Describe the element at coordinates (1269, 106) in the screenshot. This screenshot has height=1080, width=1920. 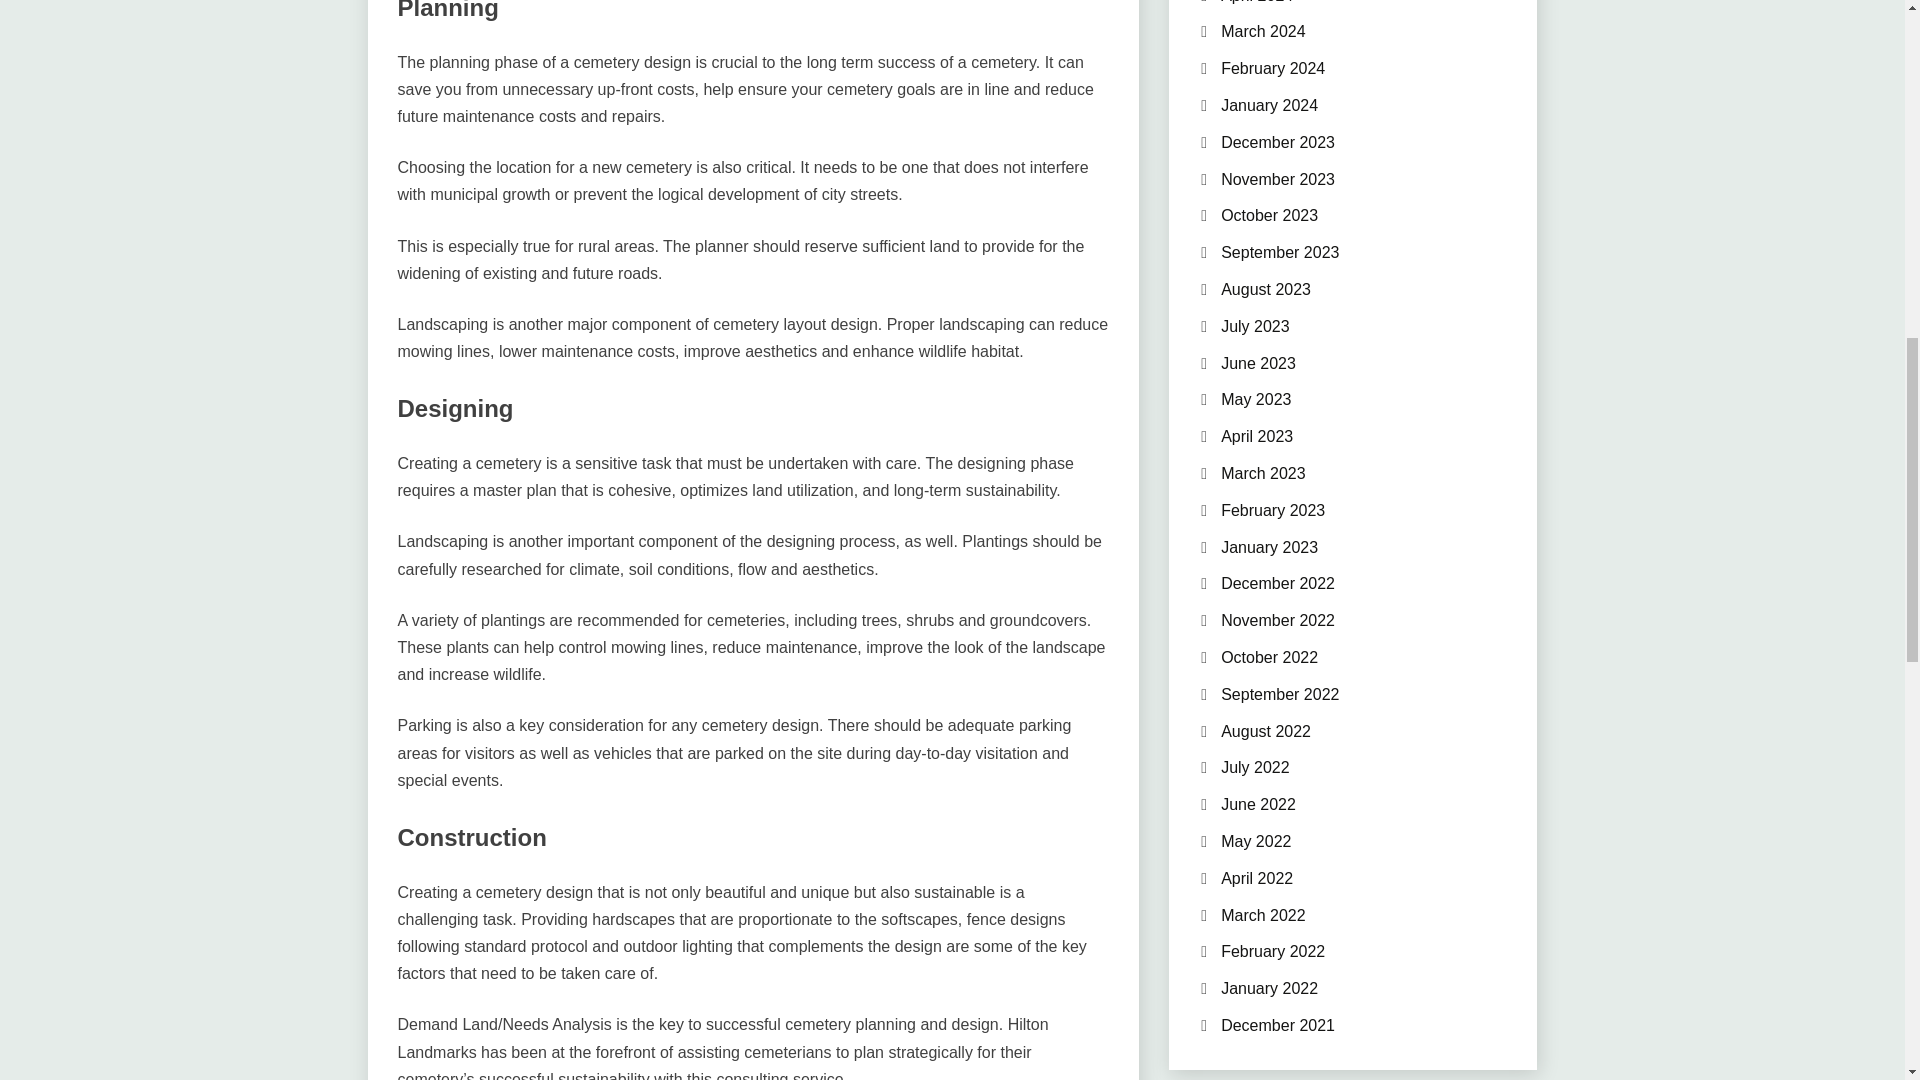
I see `January 2024` at that location.